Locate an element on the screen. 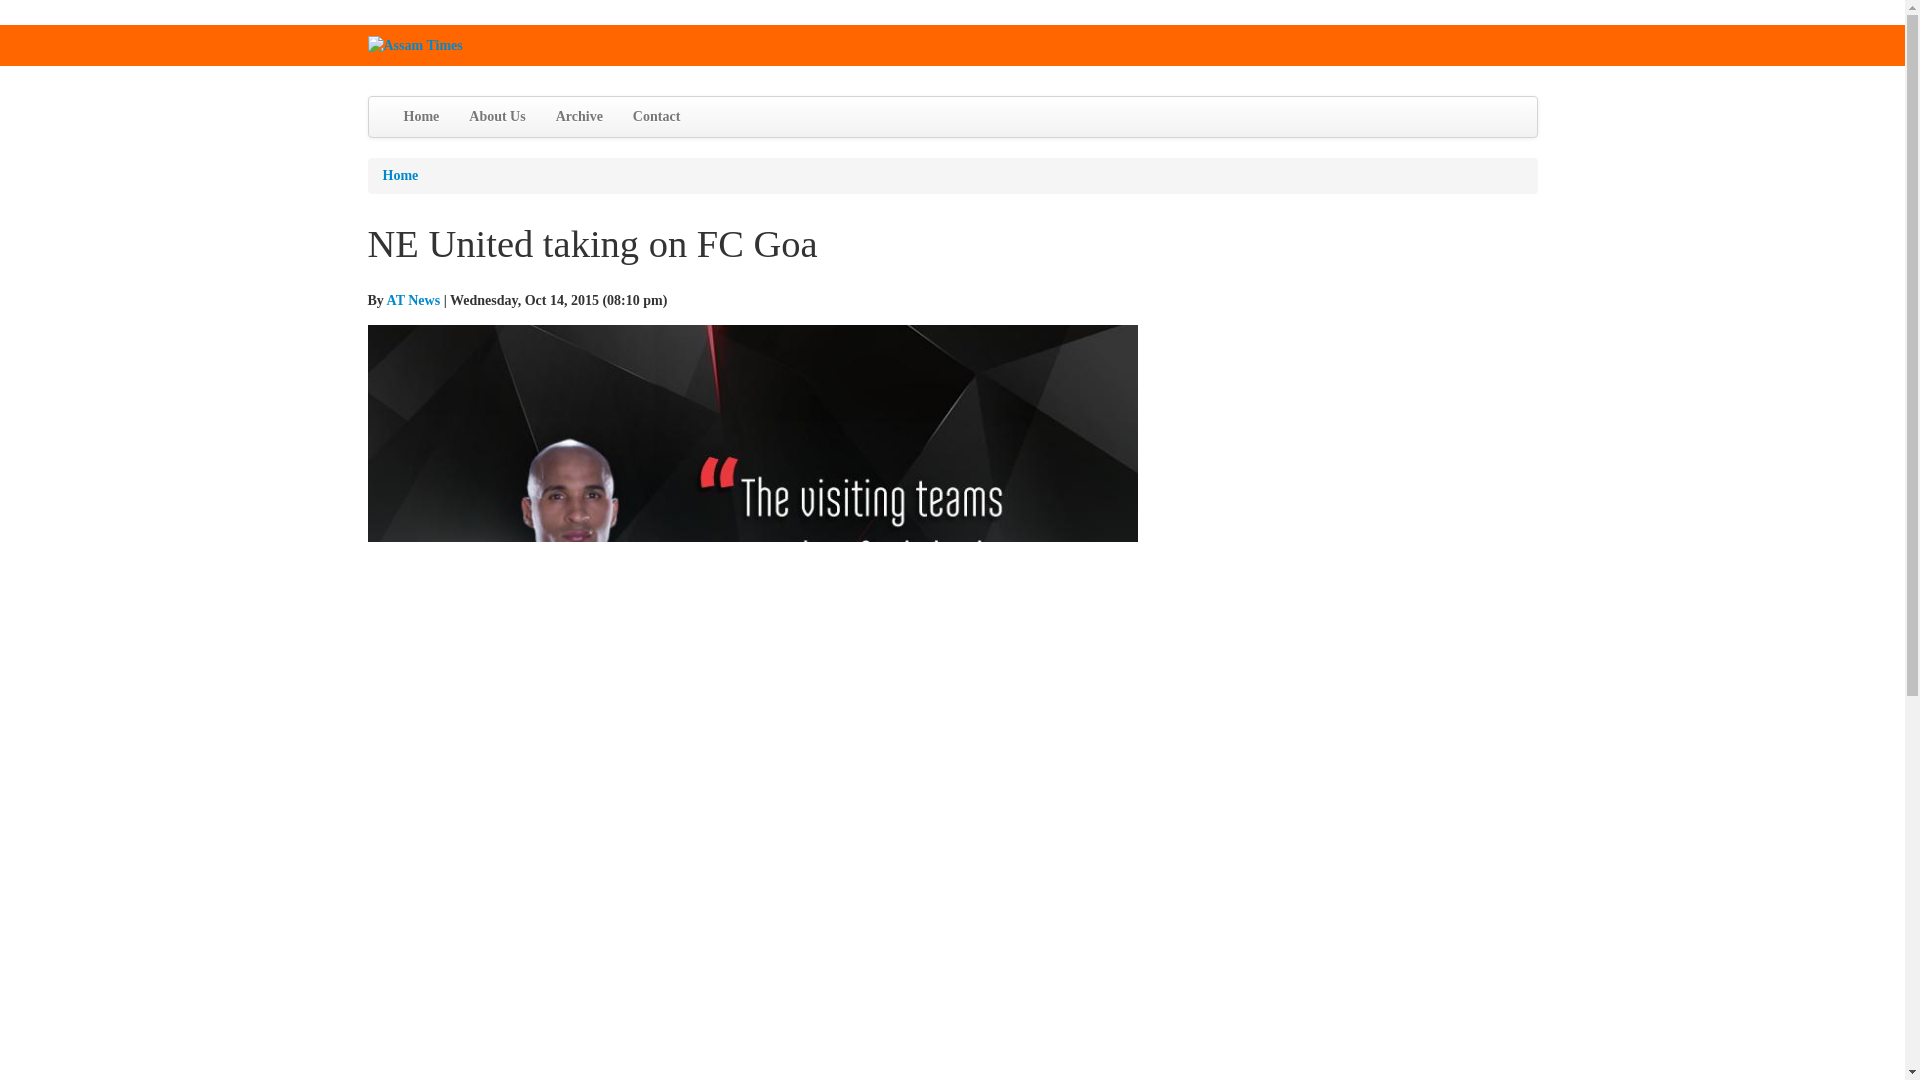  About Us is located at coordinates (496, 117).